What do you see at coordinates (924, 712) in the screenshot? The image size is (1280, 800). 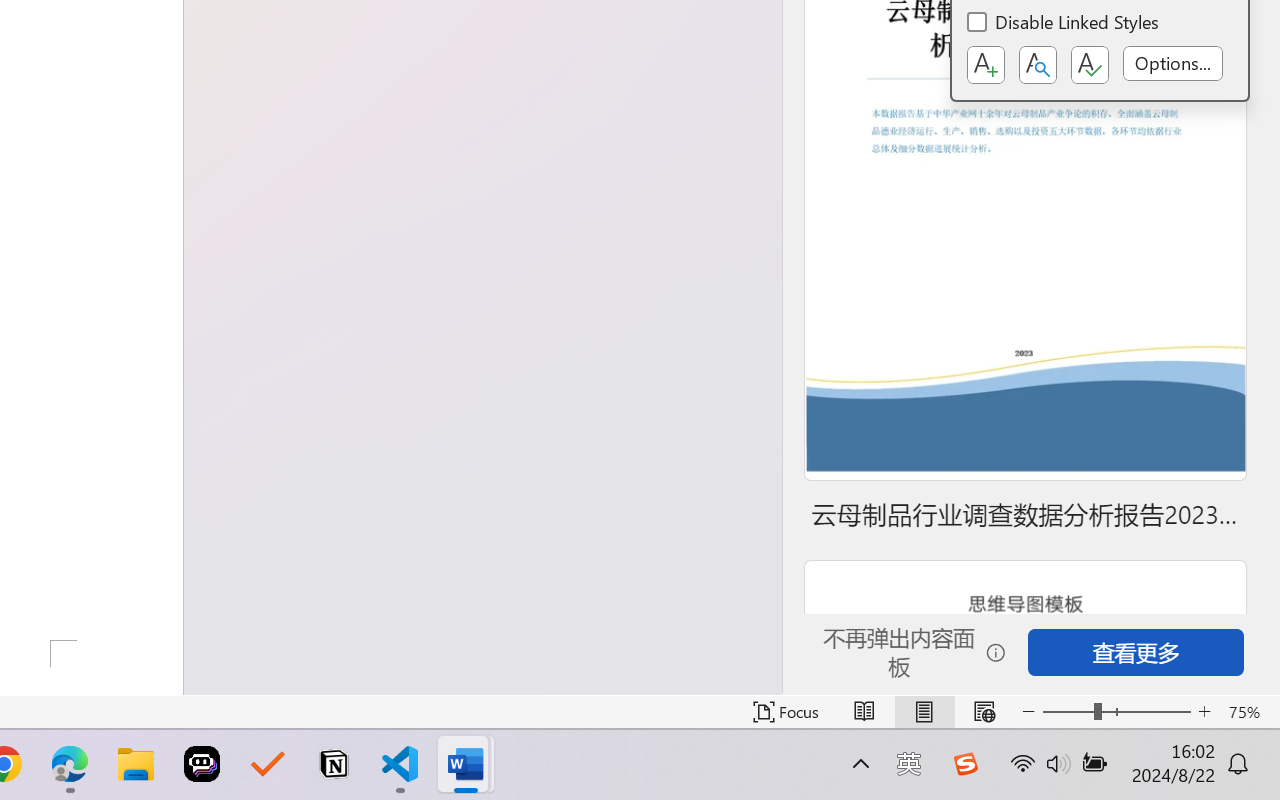 I see `Print Layout` at bounding box center [924, 712].